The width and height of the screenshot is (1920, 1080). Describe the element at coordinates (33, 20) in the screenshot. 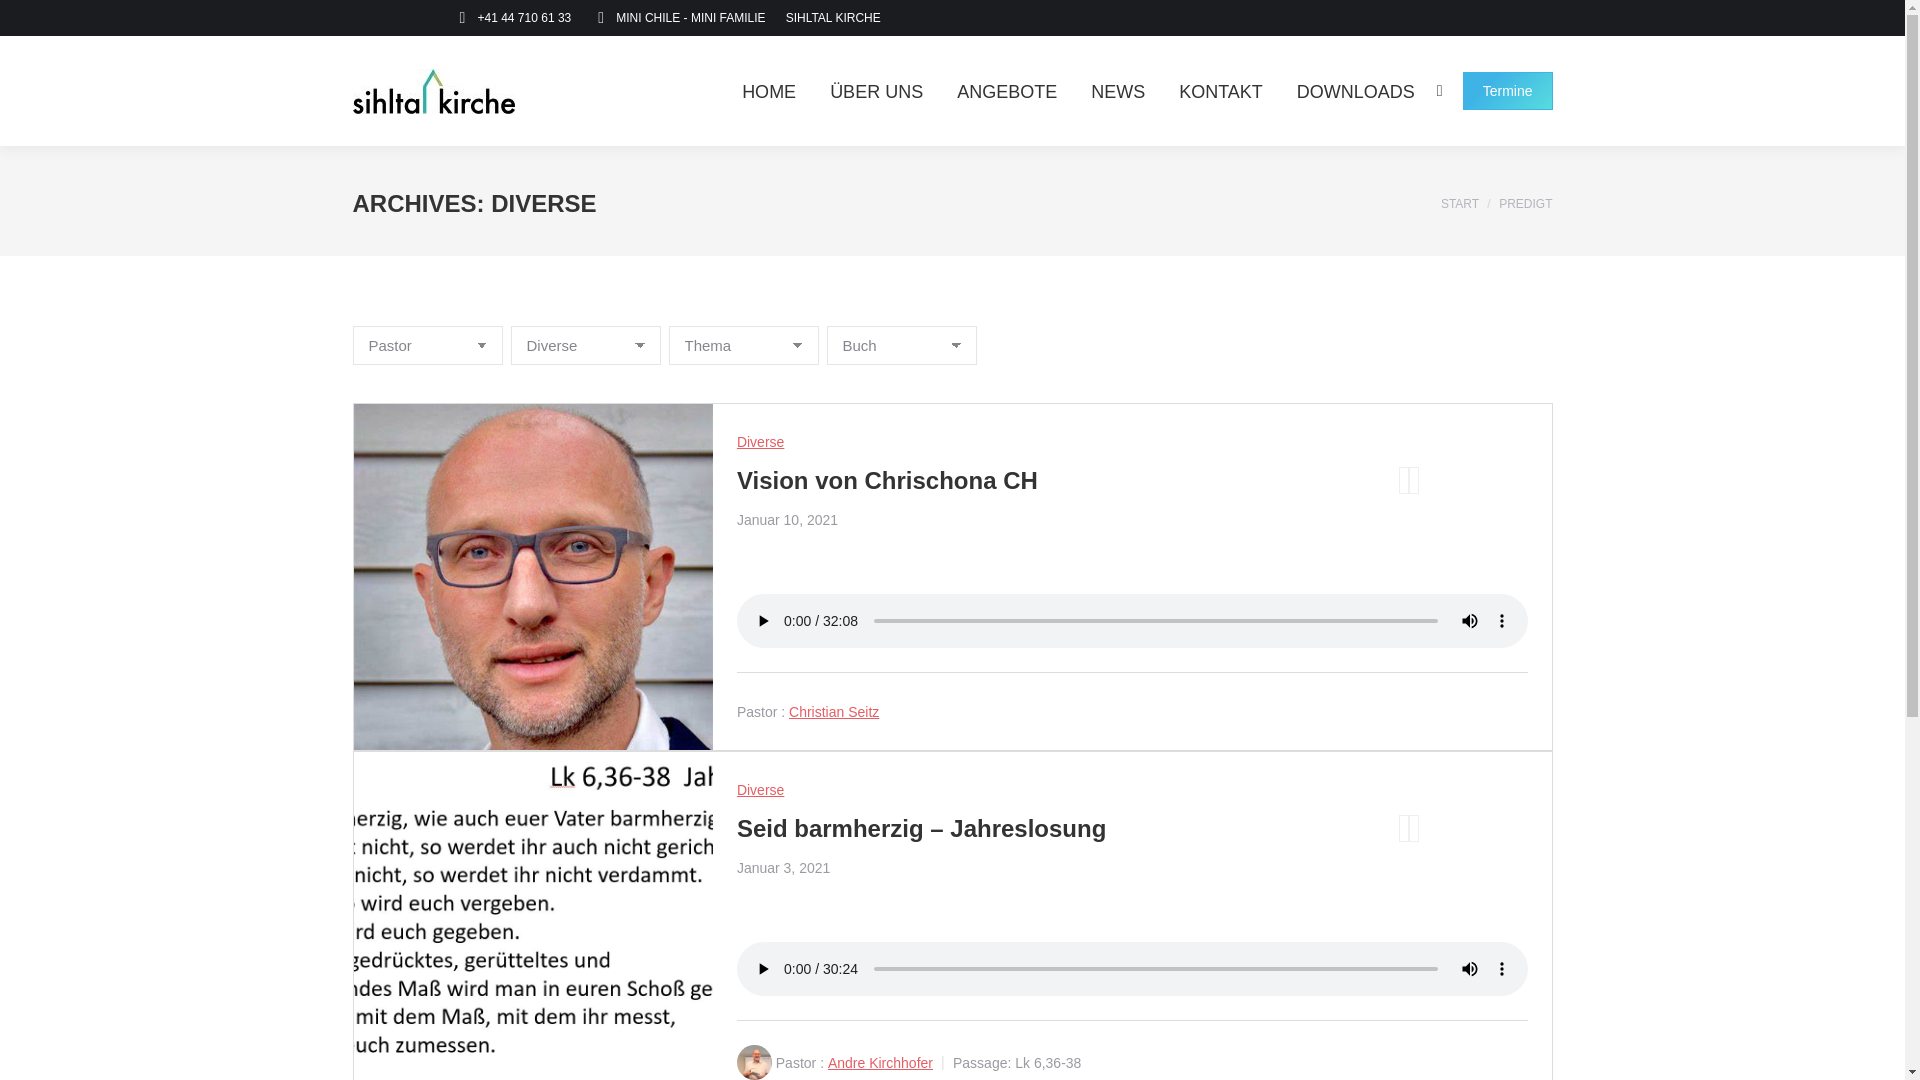

I see `Los!` at that location.